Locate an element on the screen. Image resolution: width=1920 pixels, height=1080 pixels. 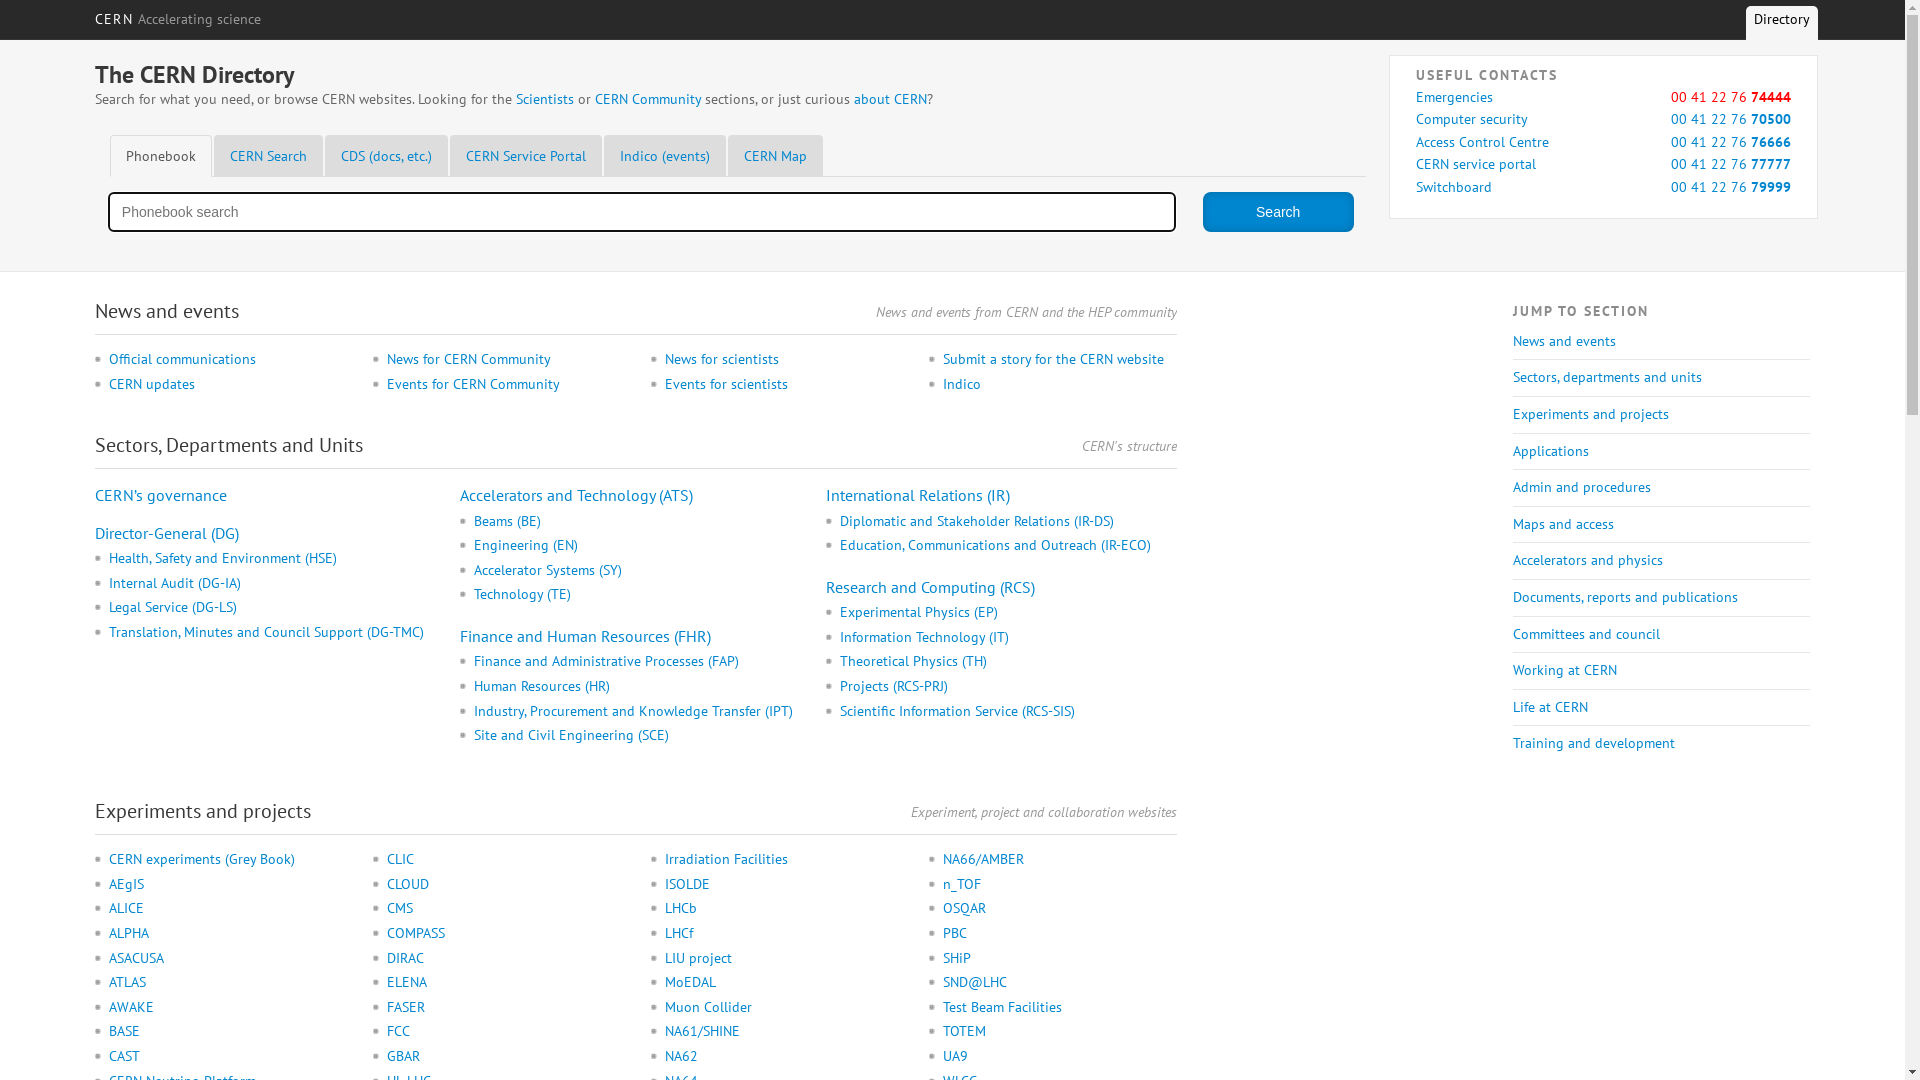
Human Resources (HR) is located at coordinates (642, 687).